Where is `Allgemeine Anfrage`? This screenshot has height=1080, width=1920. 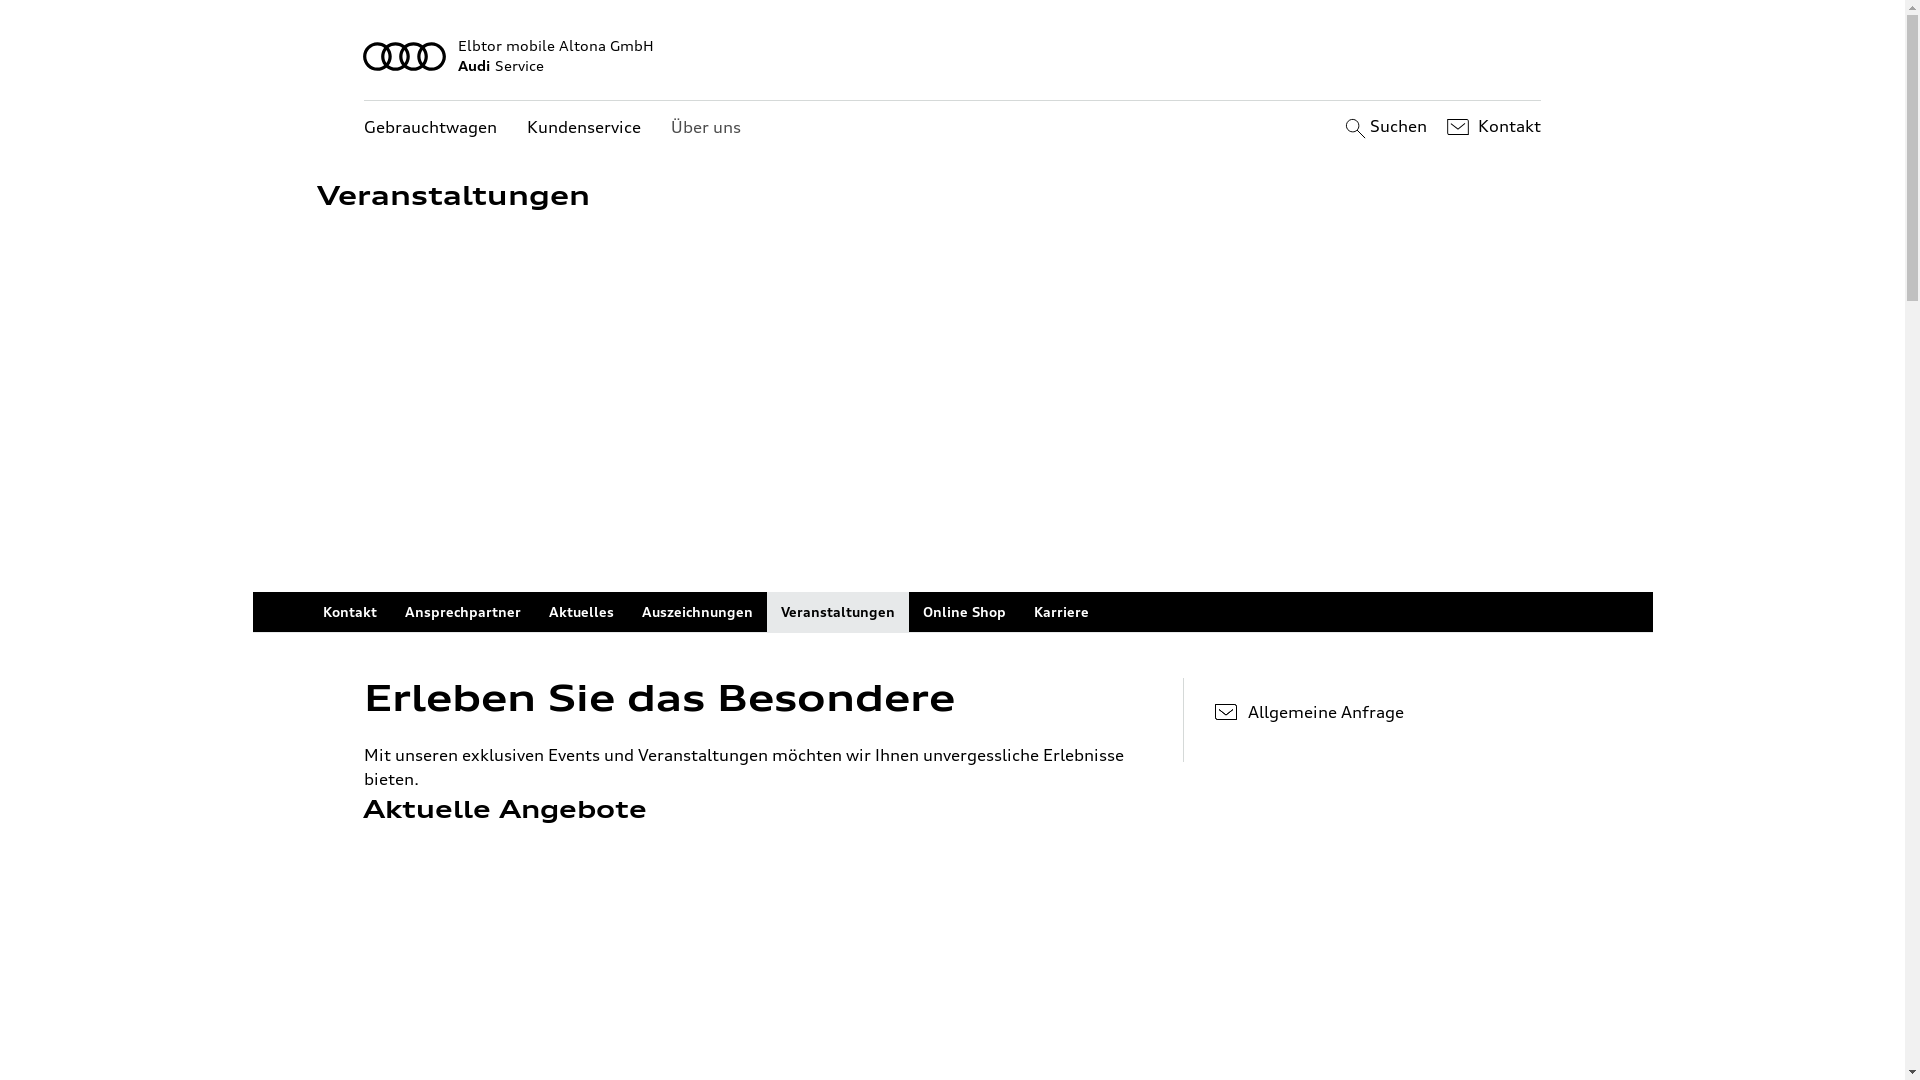
Allgemeine Anfrage is located at coordinates (1378, 712).